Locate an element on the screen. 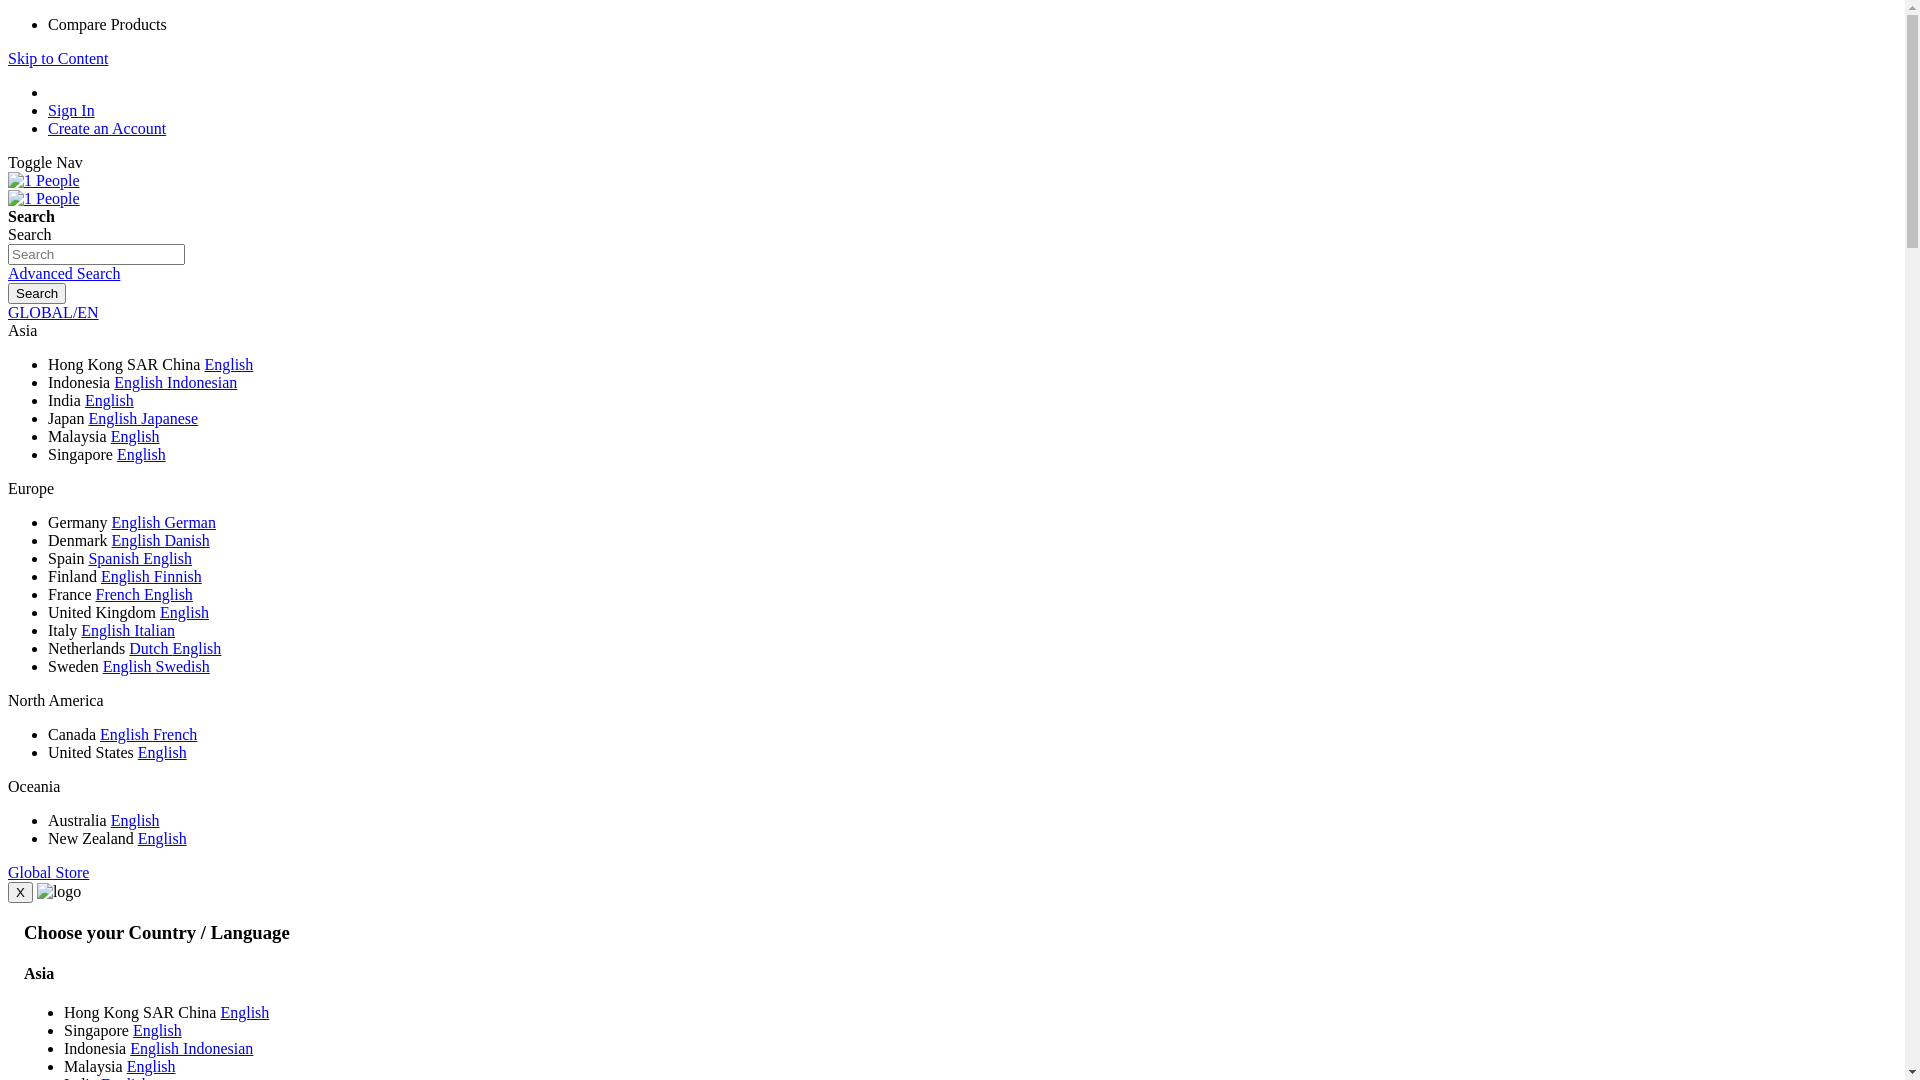 This screenshot has height=1080, width=1920. Global Store is located at coordinates (48, 872).